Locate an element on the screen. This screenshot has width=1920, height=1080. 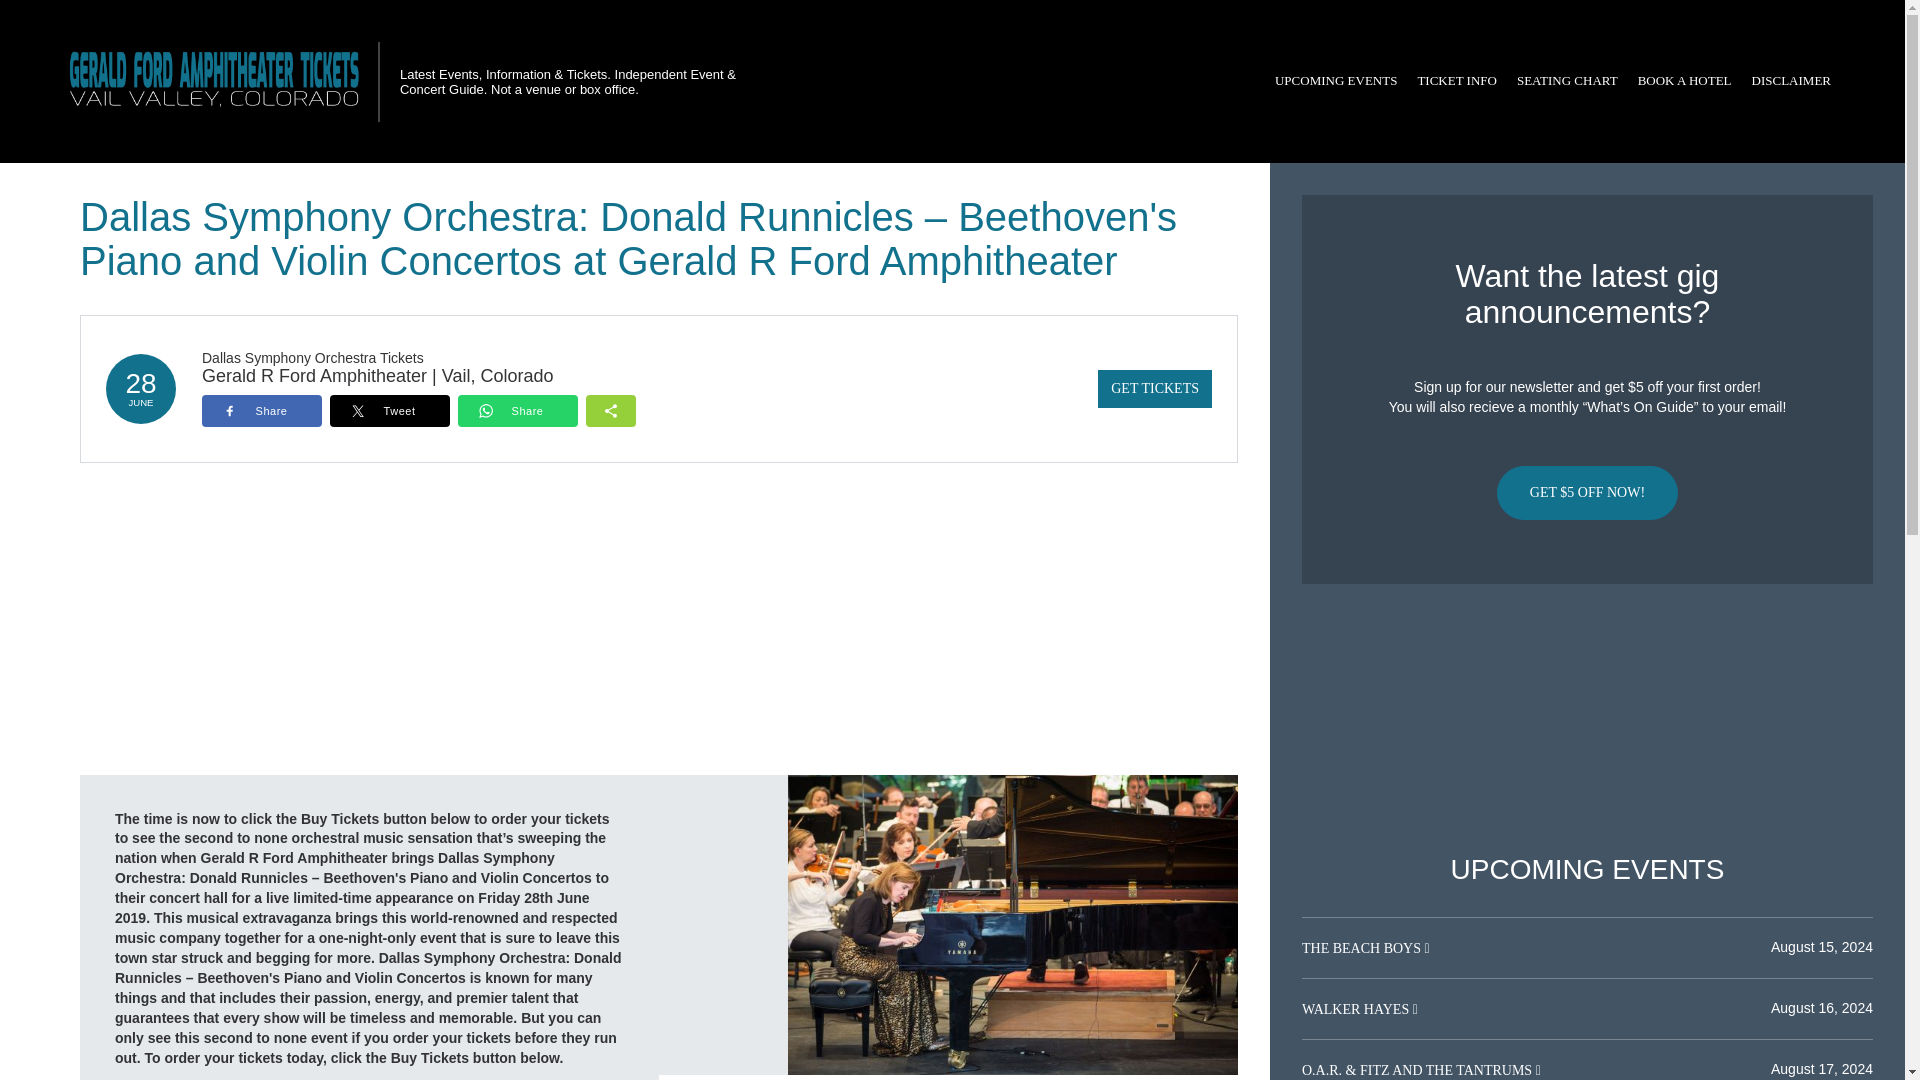
GET TICKETS is located at coordinates (1154, 389).